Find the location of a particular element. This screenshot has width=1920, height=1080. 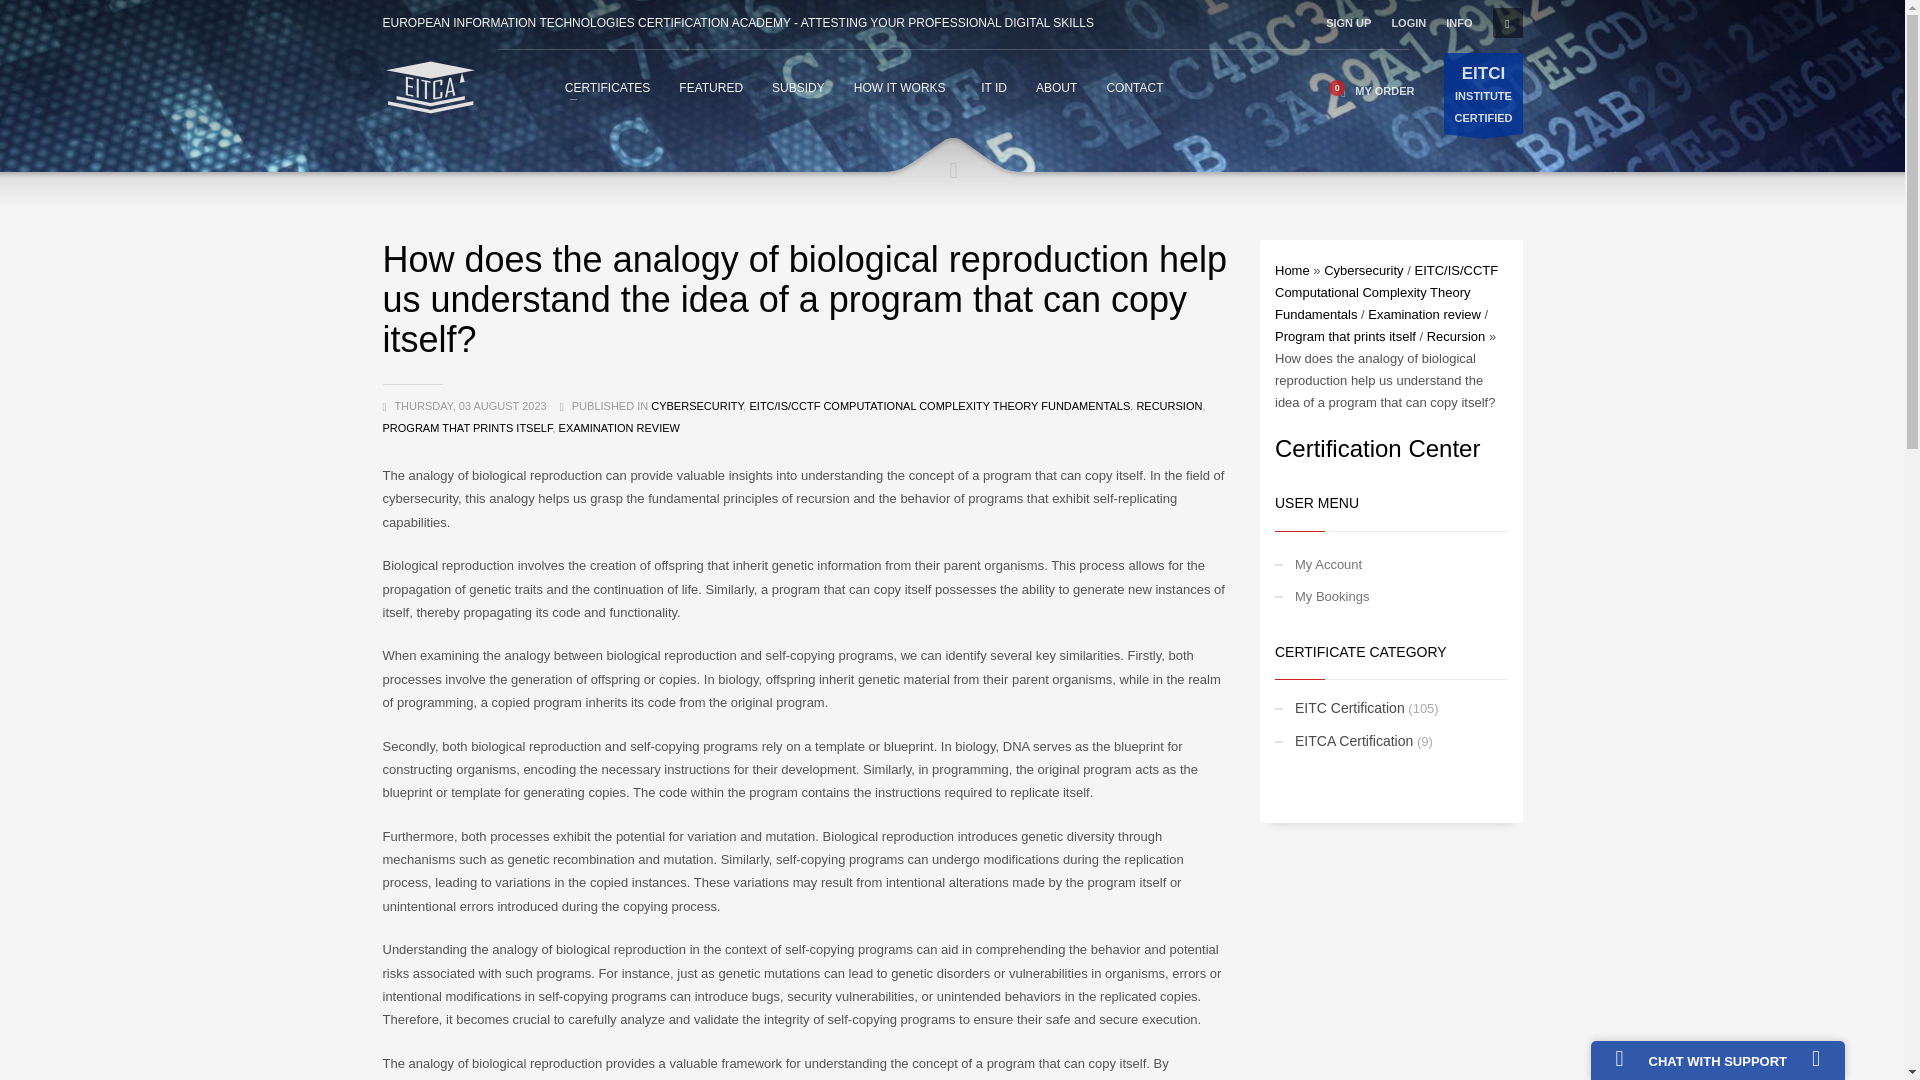

European Information Technologies Certification Academy is located at coordinates (429, 87).